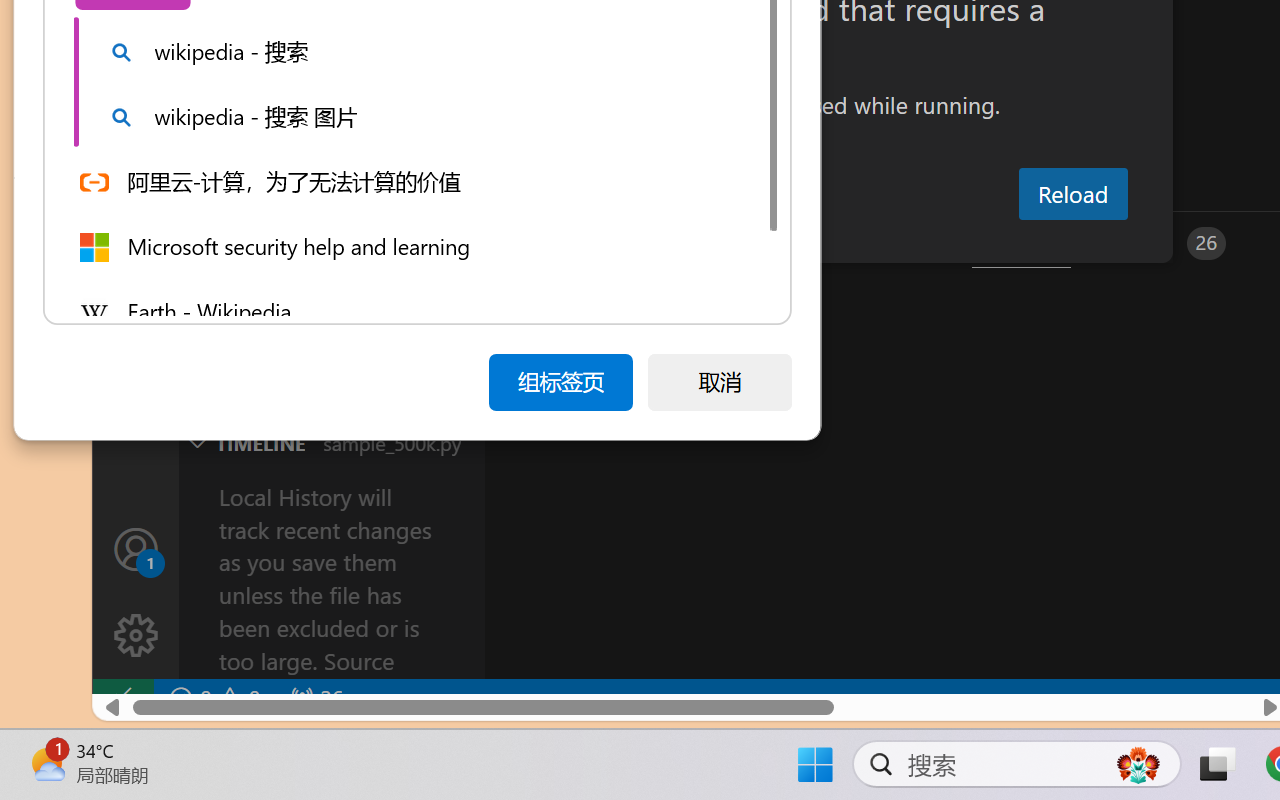 Image resolution: width=1280 pixels, height=800 pixels. What do you see at coordinates (212, 698) in the screenshot?
I see `No Problems` at bounding box center [212, 698].